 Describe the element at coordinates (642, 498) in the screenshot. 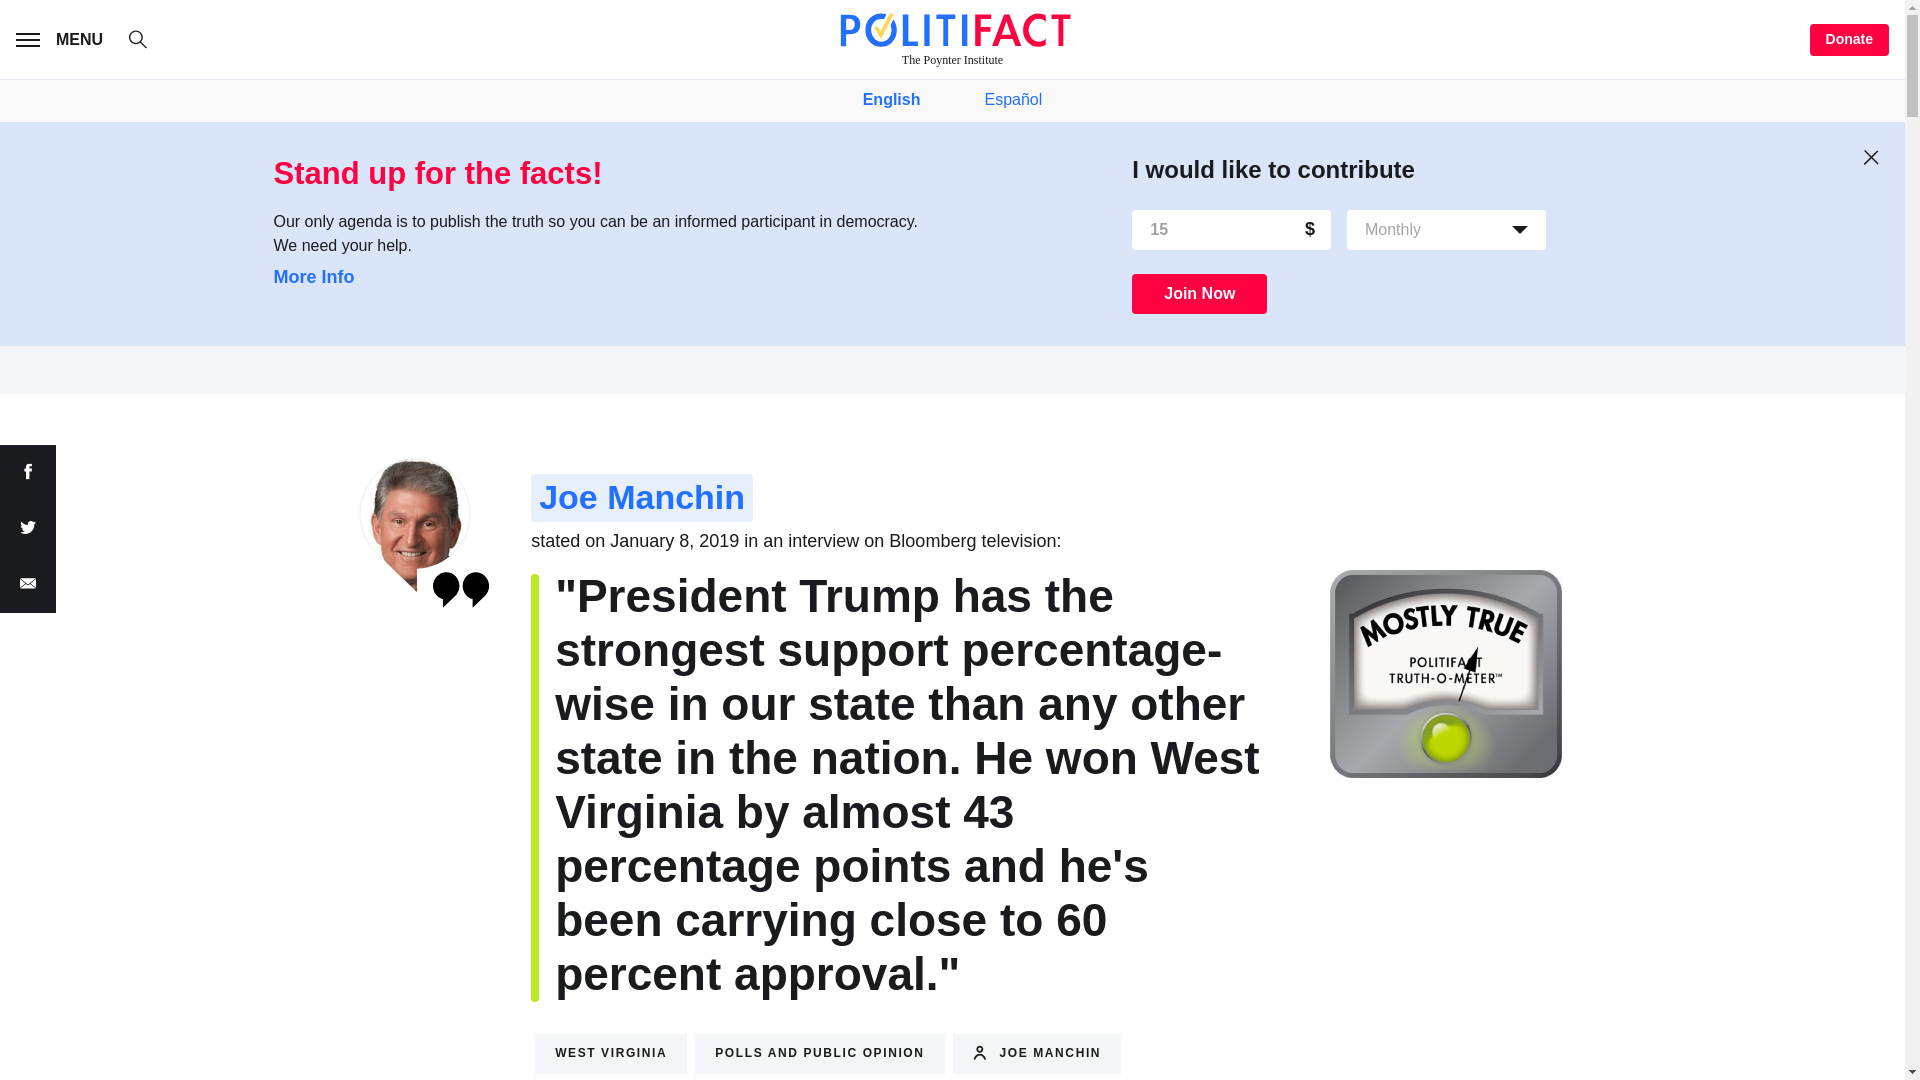

I see `Joe Manchin` at that location.